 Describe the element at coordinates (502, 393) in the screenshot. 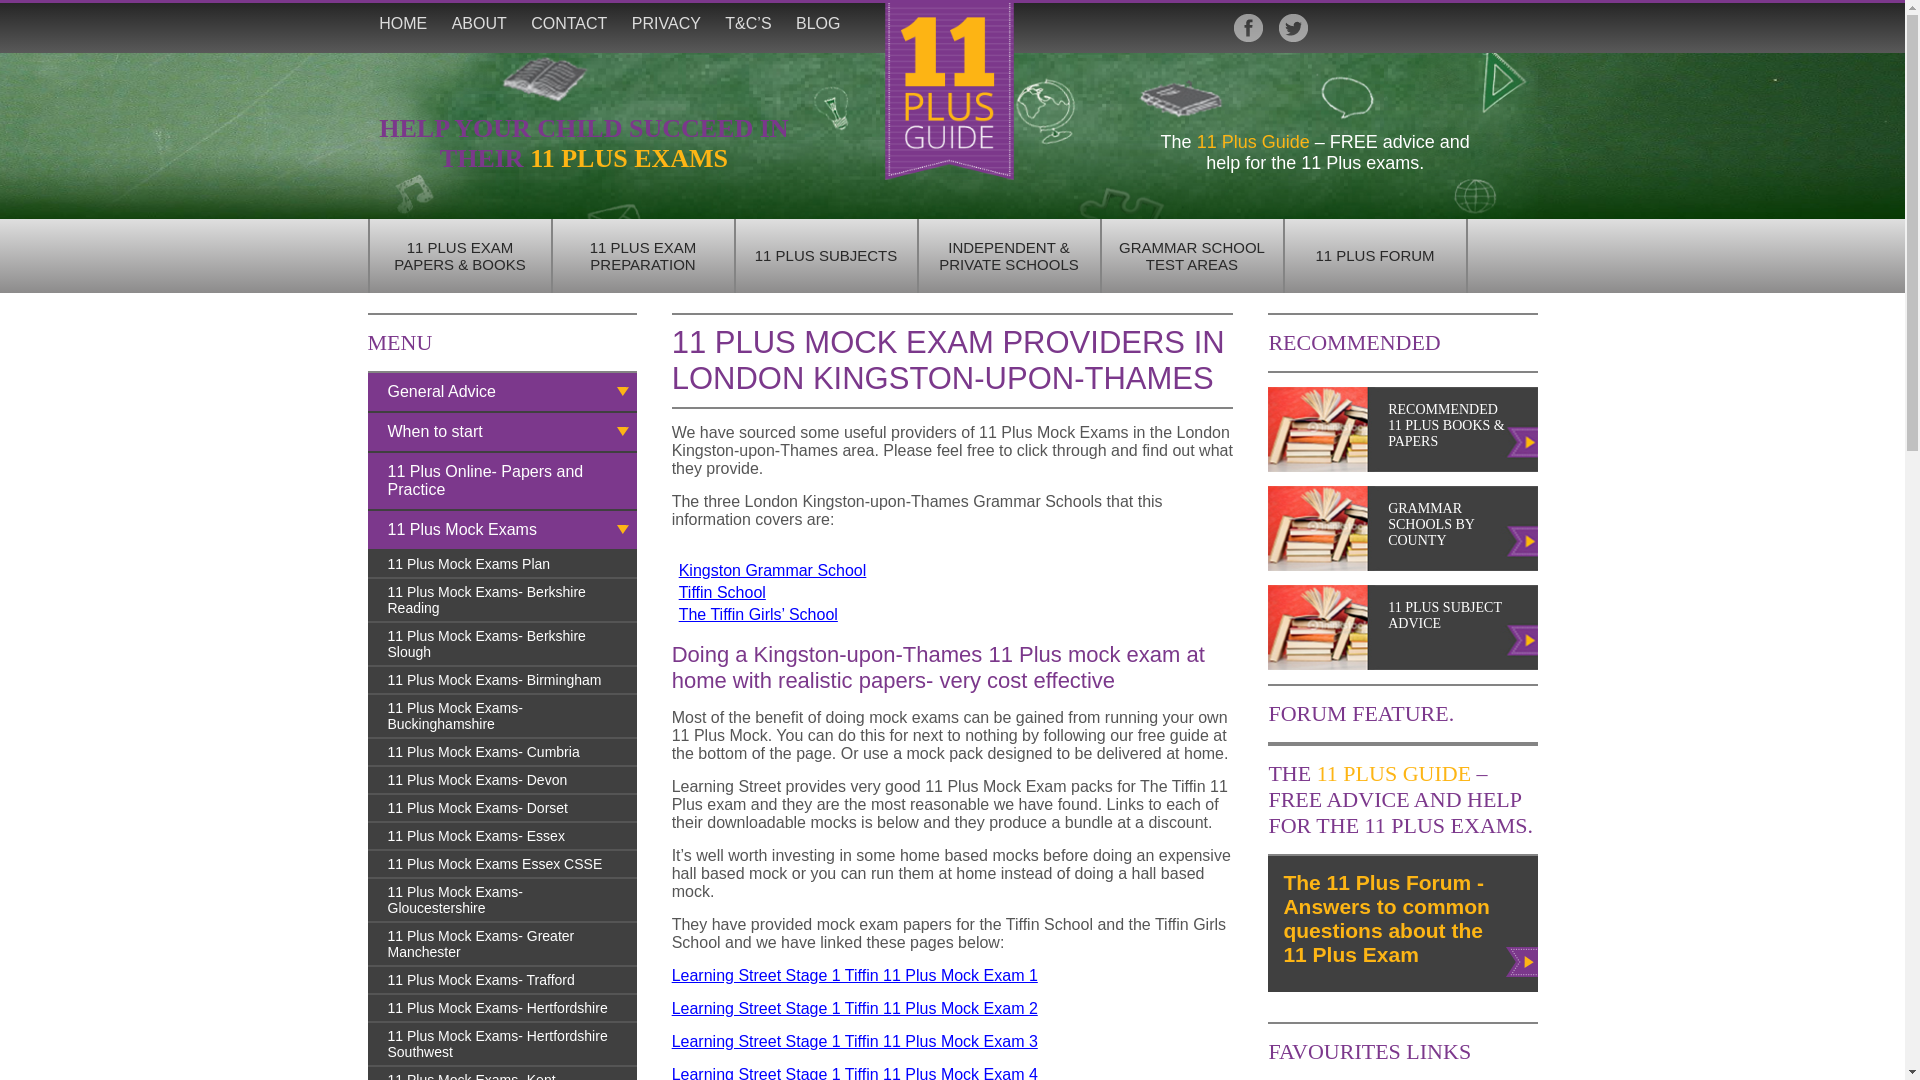

I see `General Advice` at that location.